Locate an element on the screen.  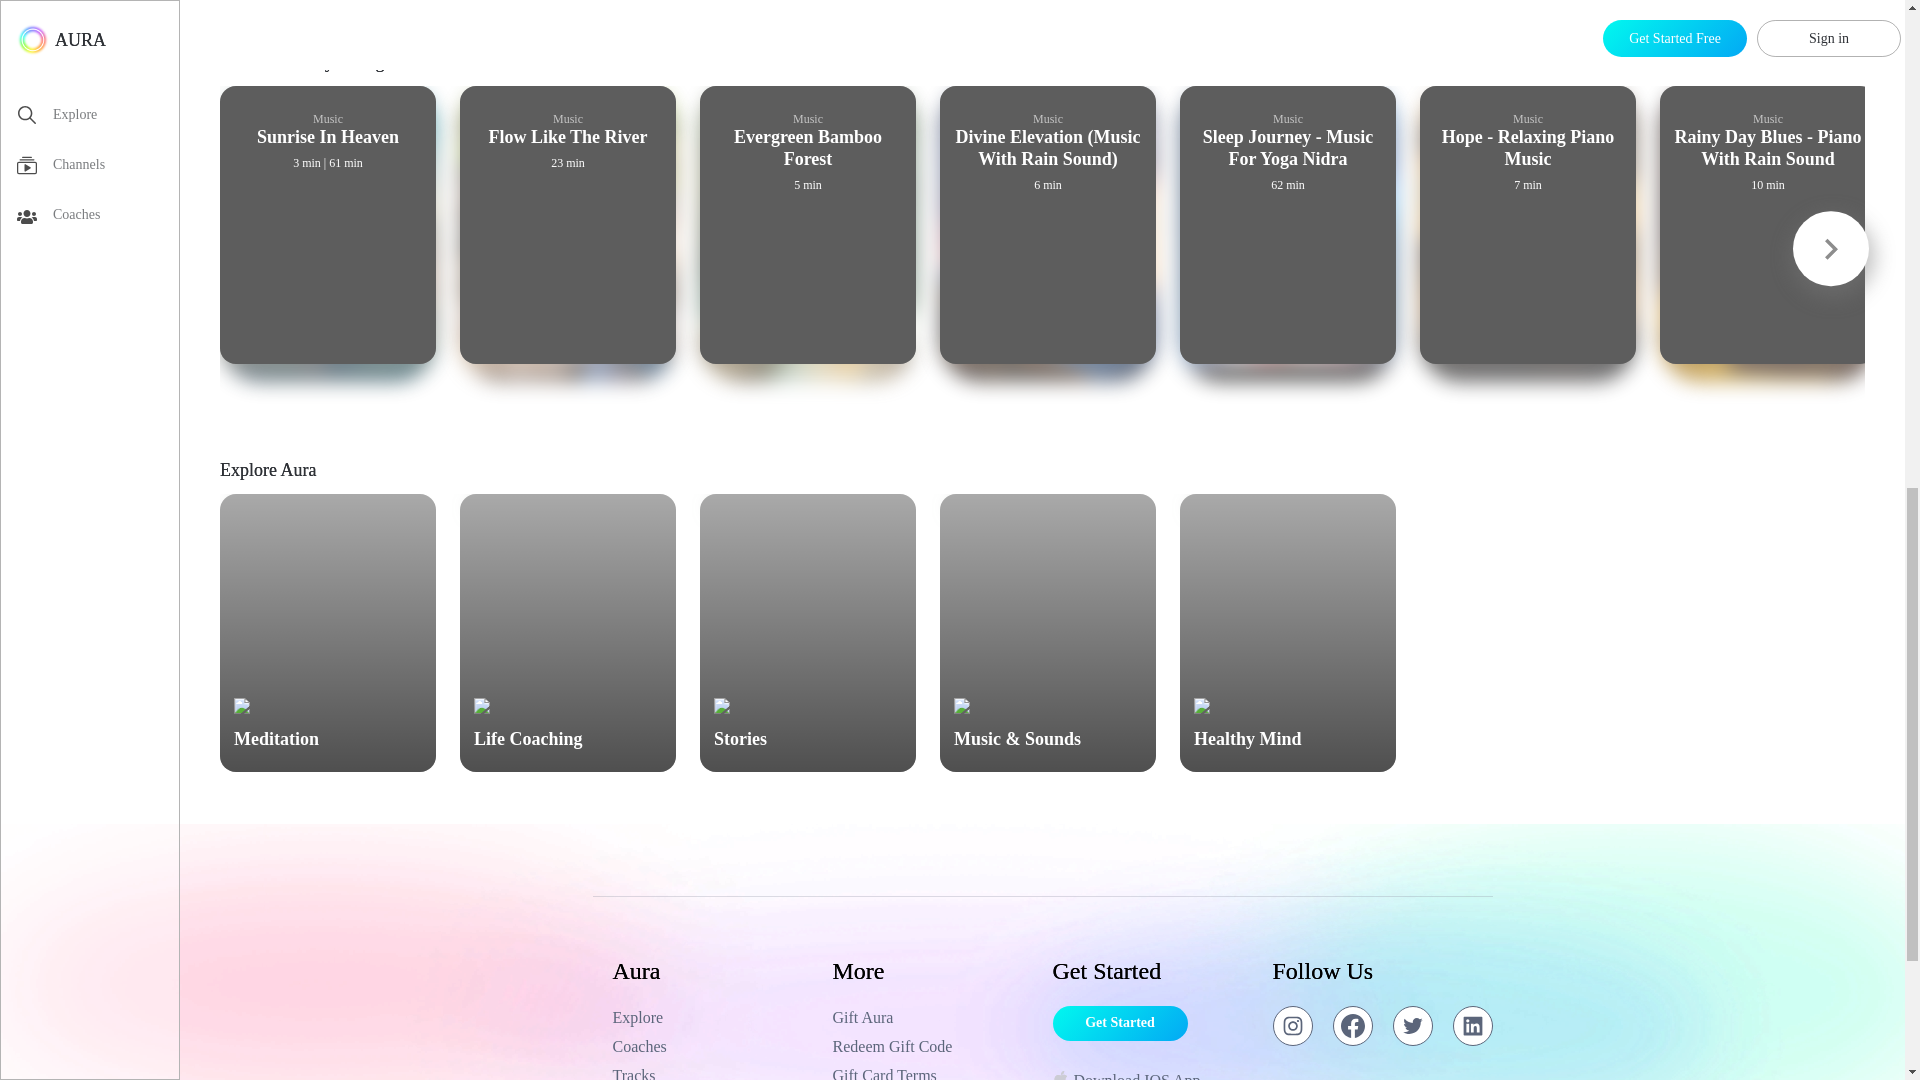
Gift Aura is located at coordinates (932, 1018).